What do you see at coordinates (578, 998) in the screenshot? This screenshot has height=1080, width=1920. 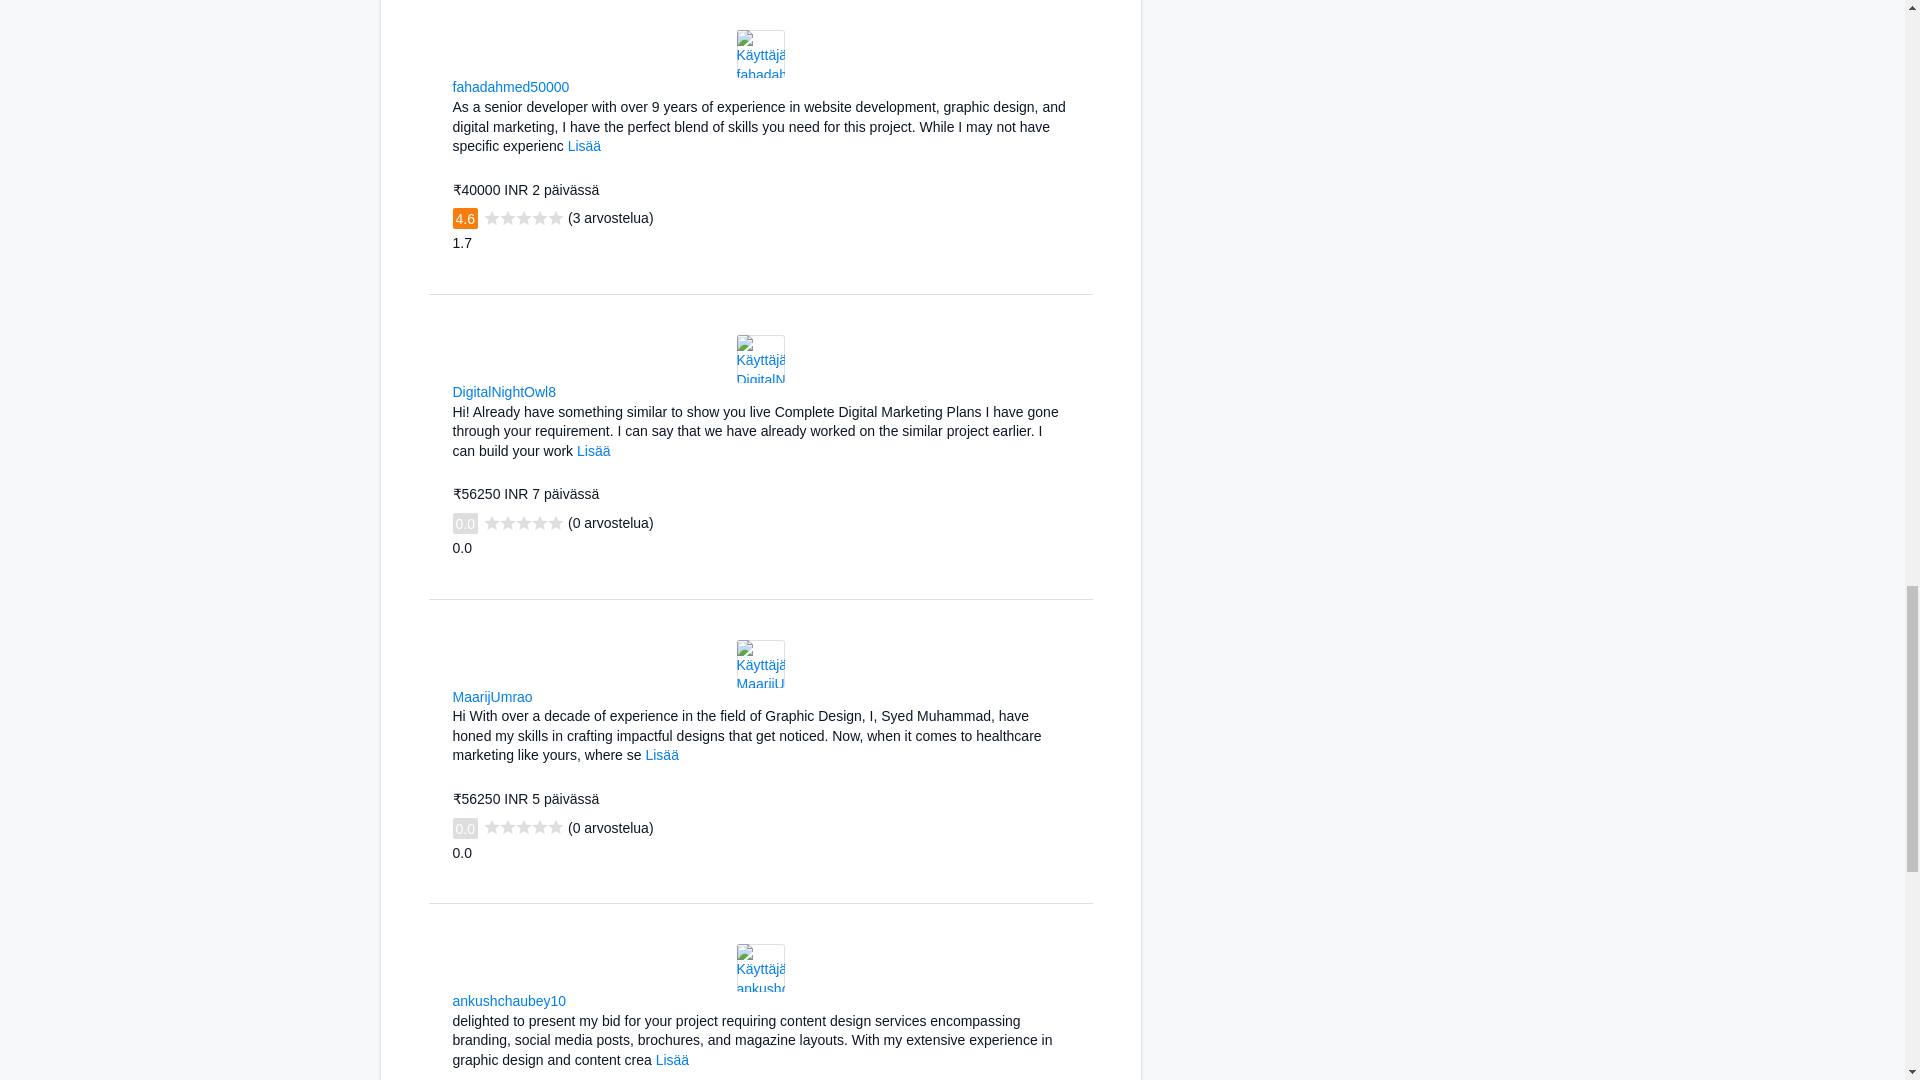 I see `India` at bounding box center [578, 998].